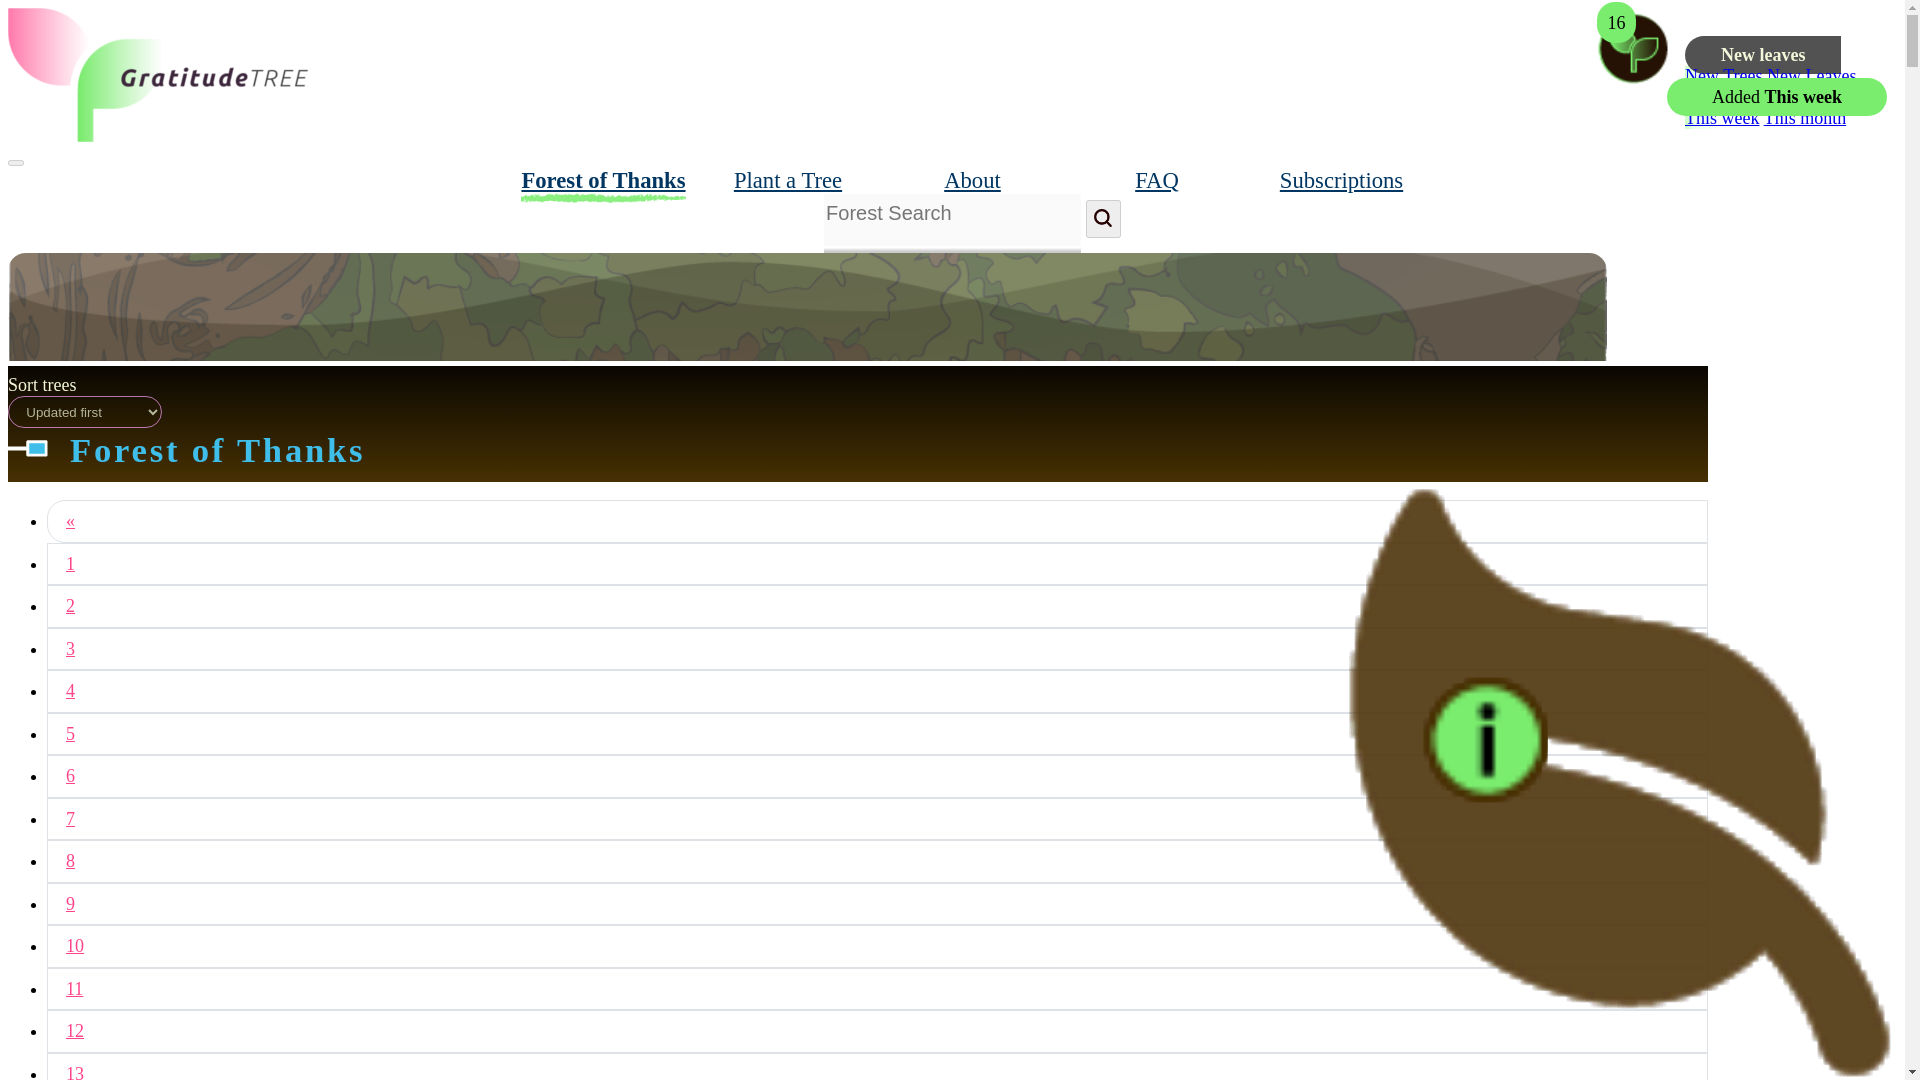  Describe the element at coordinates (877, 690) in the screenshot. I see `4` at that location.